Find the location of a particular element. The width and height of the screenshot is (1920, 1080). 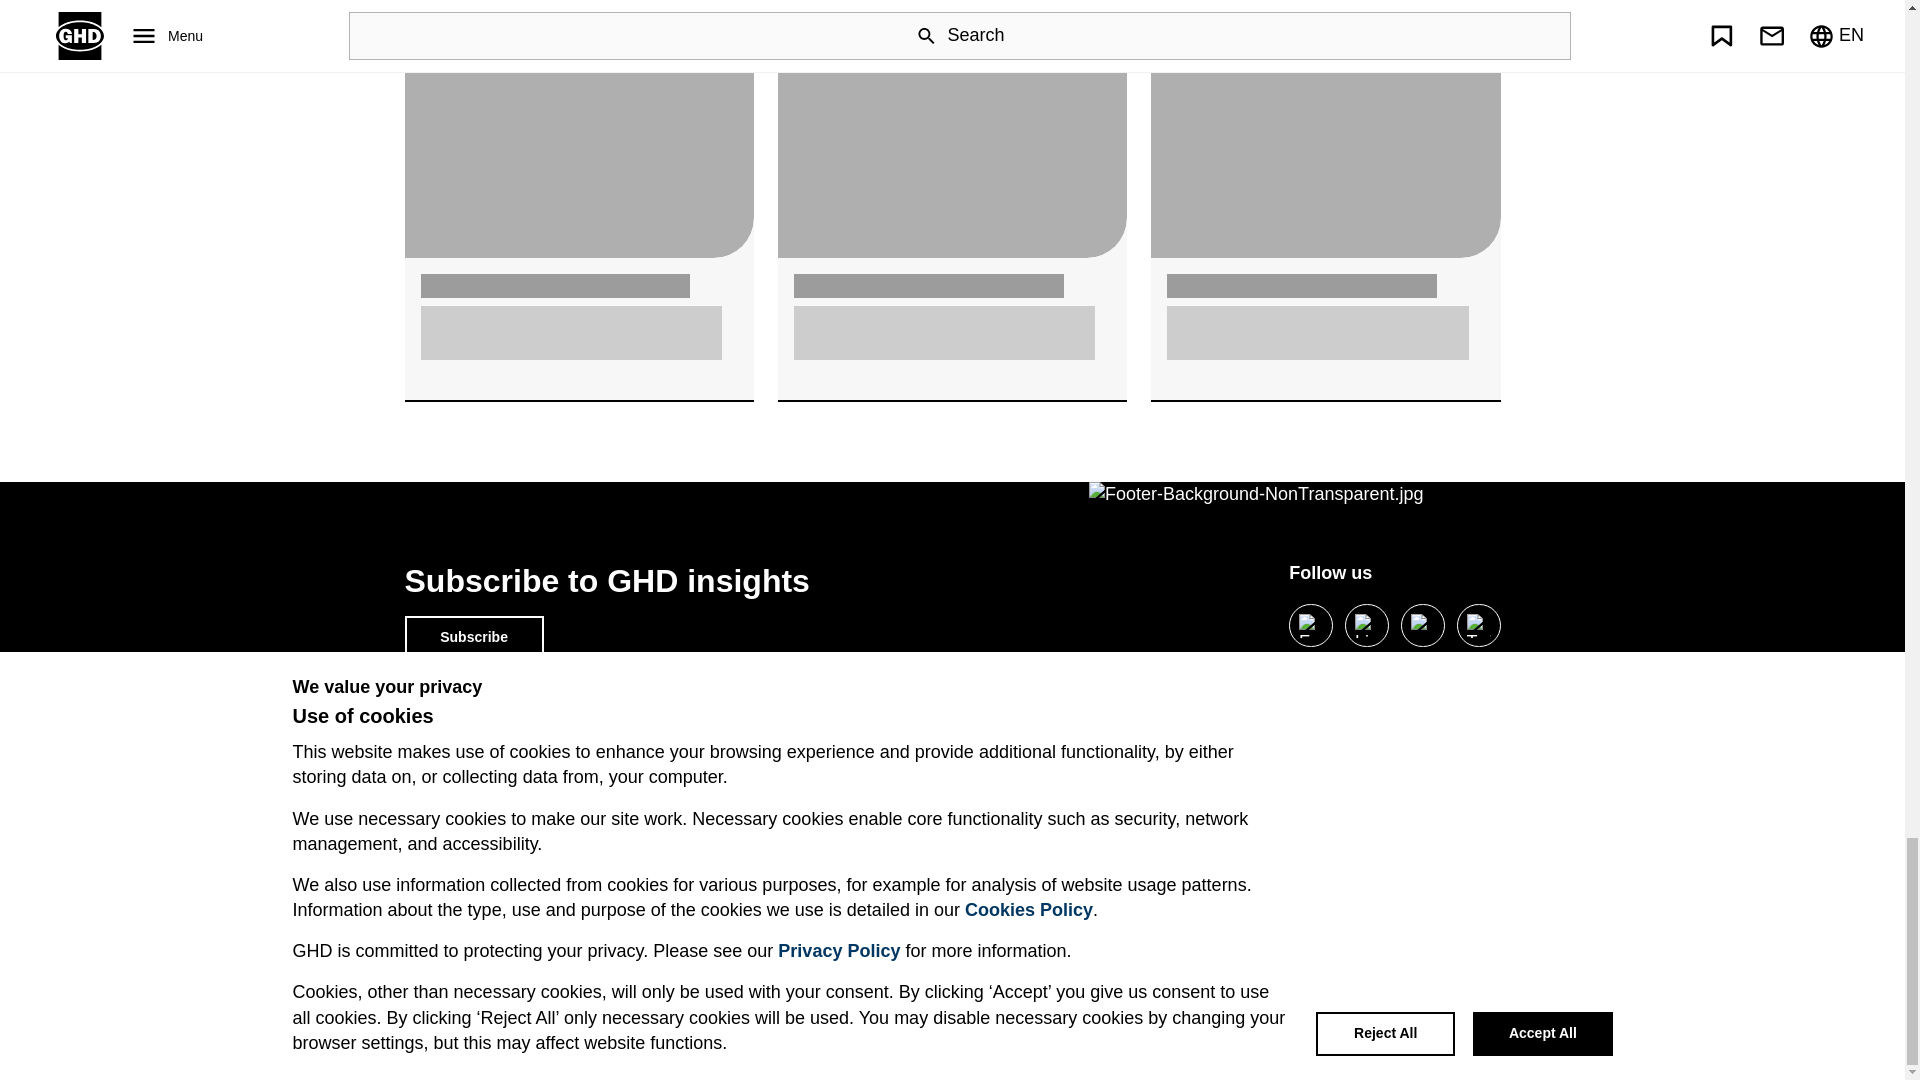

Policy statement is located at coordinates (458, 900).